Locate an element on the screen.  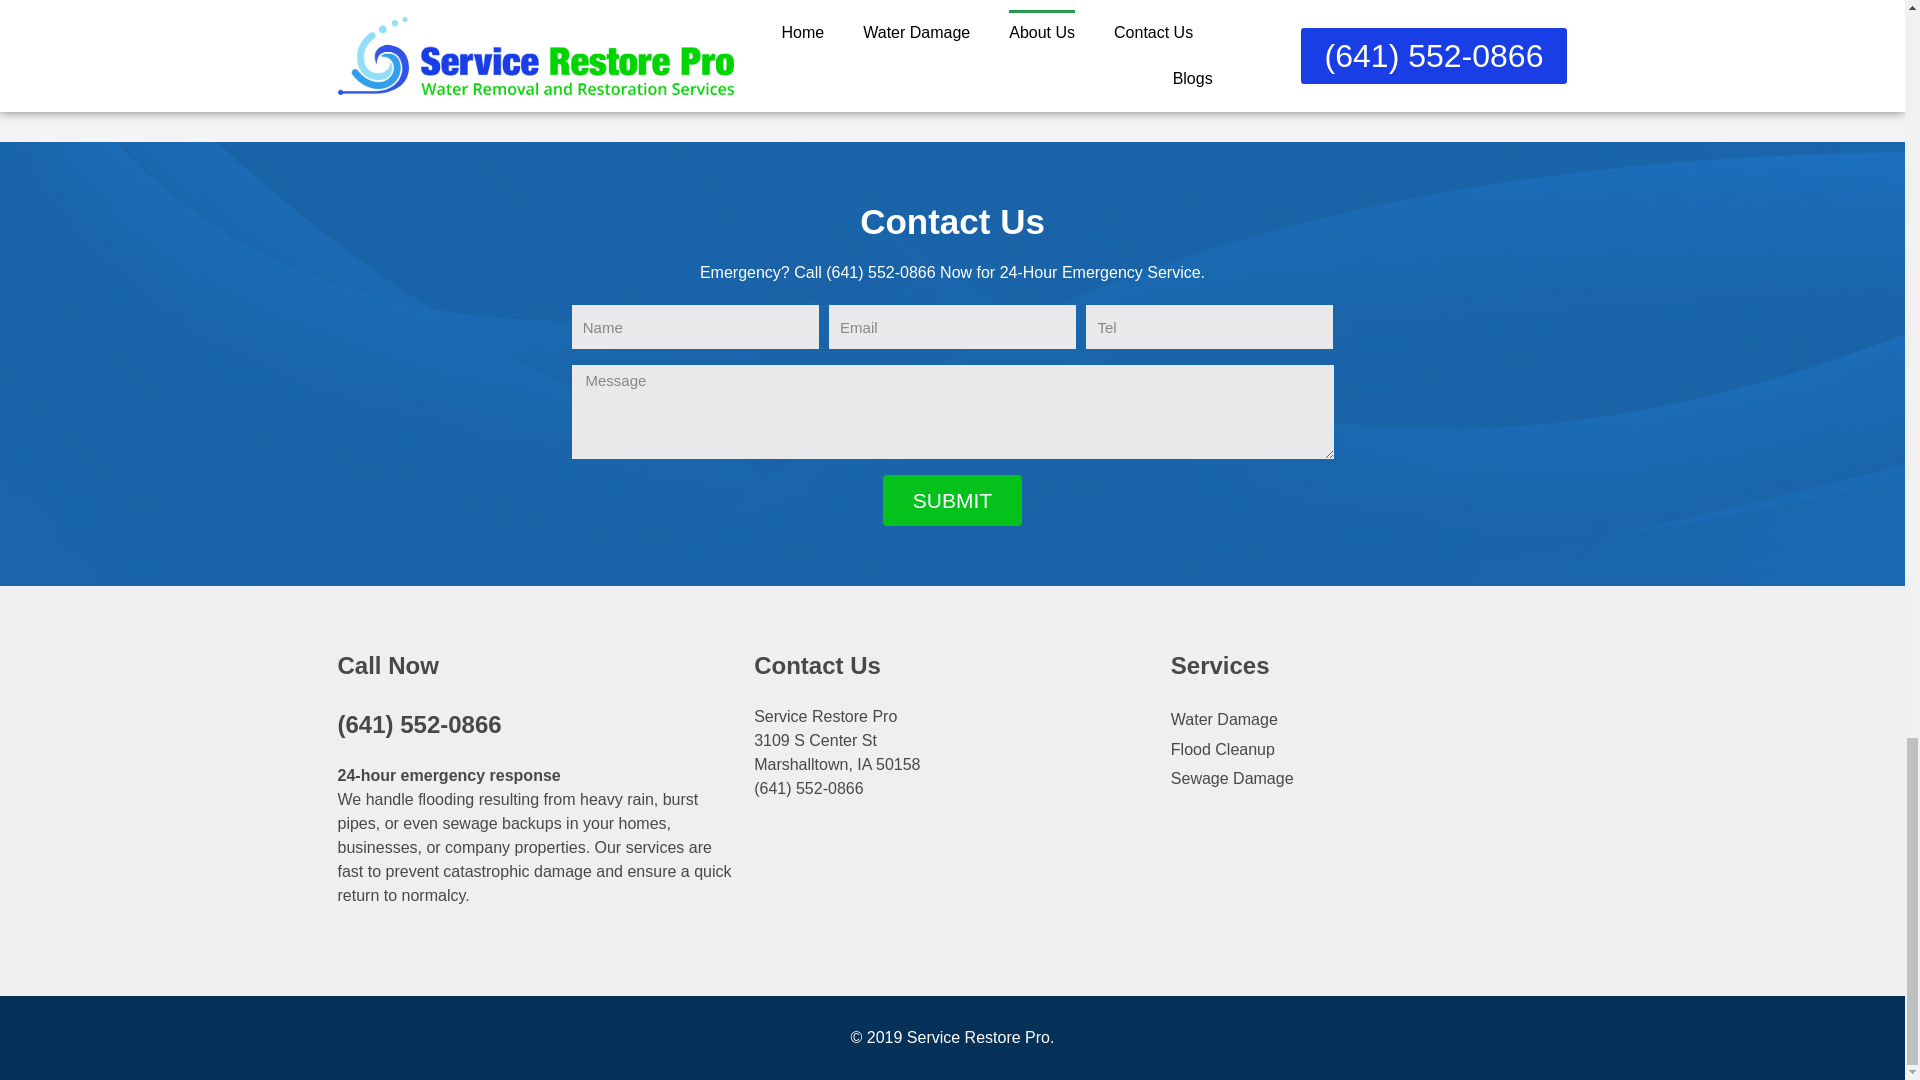
Water Damage is located at coordinates (1370, 720).